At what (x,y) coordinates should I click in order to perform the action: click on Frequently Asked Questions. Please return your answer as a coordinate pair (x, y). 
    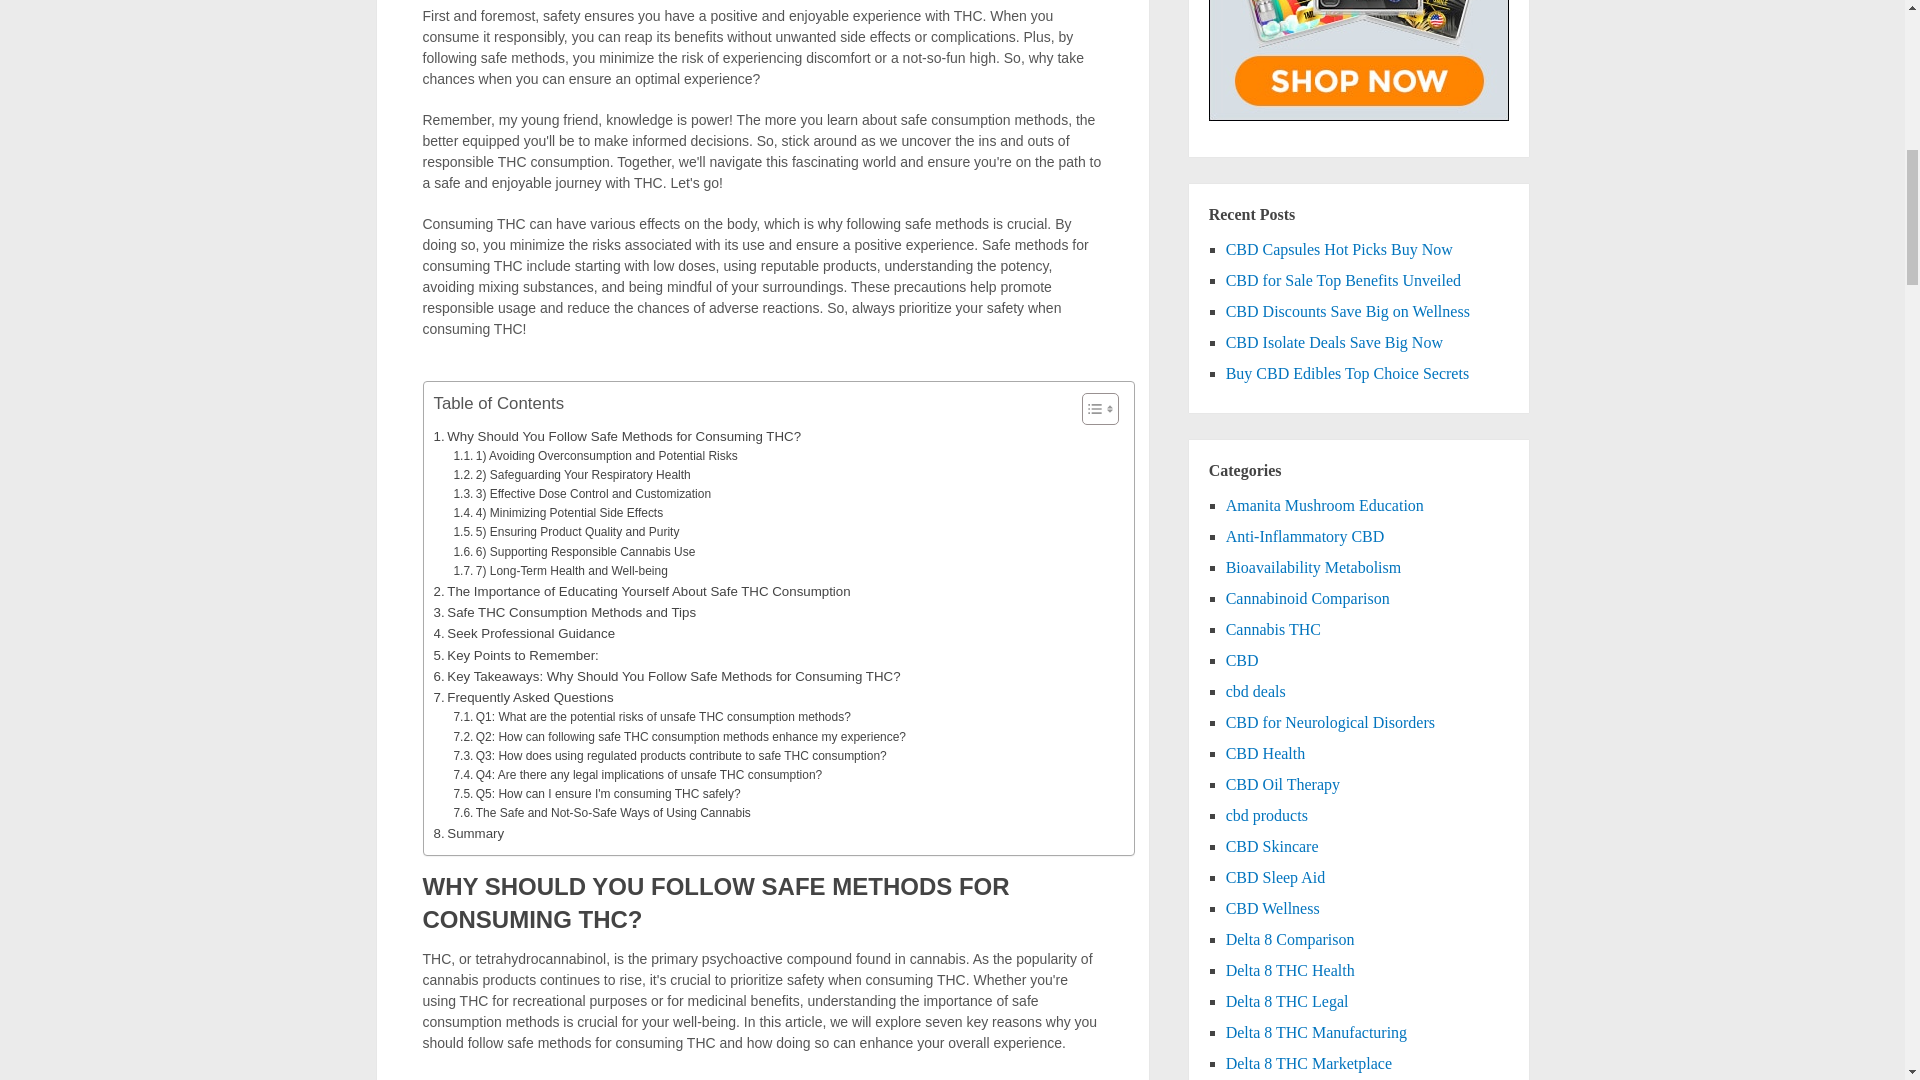
    Looking at the image, I should click on (524, 697).